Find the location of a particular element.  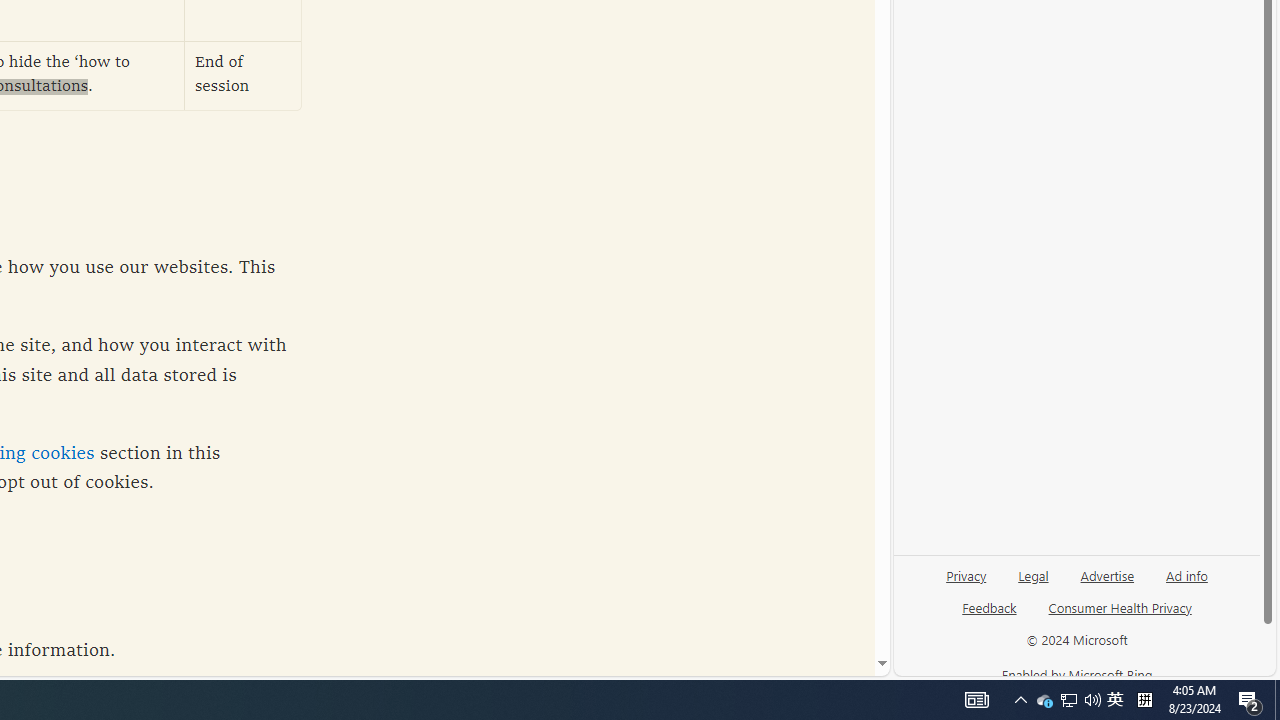

Advertise is located at coordinates (1108, 574).